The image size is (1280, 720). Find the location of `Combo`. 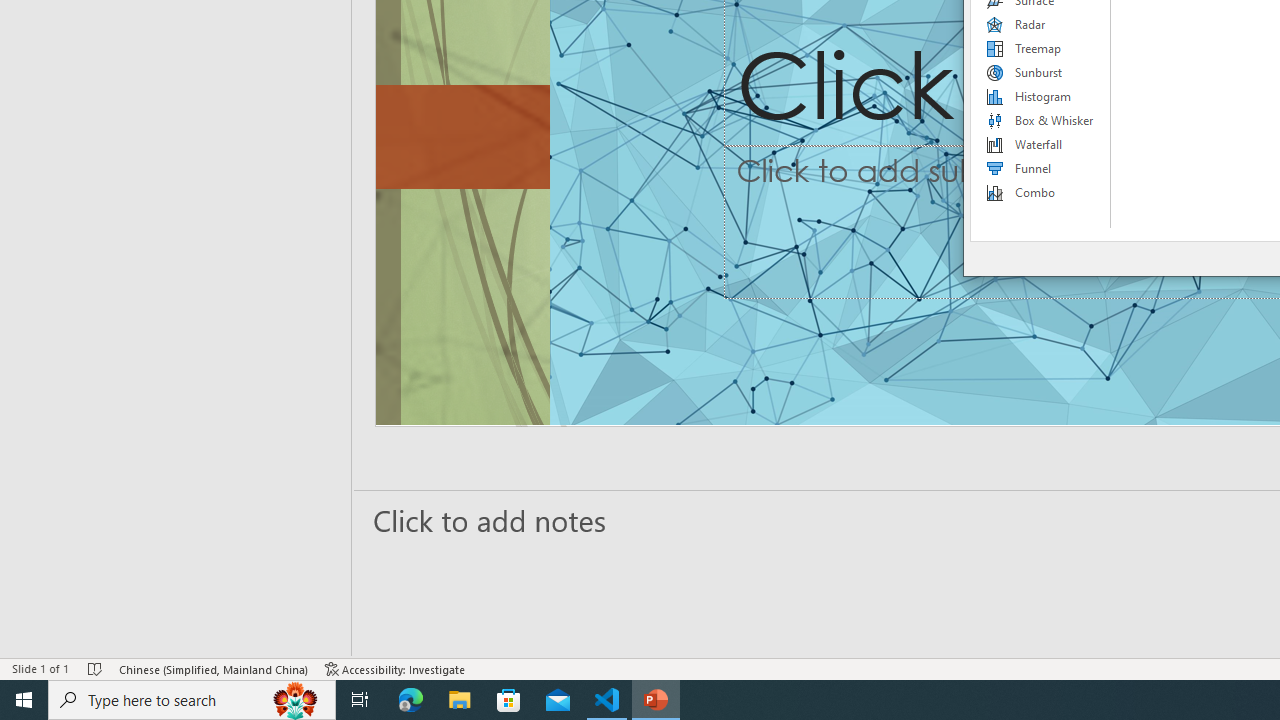

Combo is located at coordinates (1041, 192).